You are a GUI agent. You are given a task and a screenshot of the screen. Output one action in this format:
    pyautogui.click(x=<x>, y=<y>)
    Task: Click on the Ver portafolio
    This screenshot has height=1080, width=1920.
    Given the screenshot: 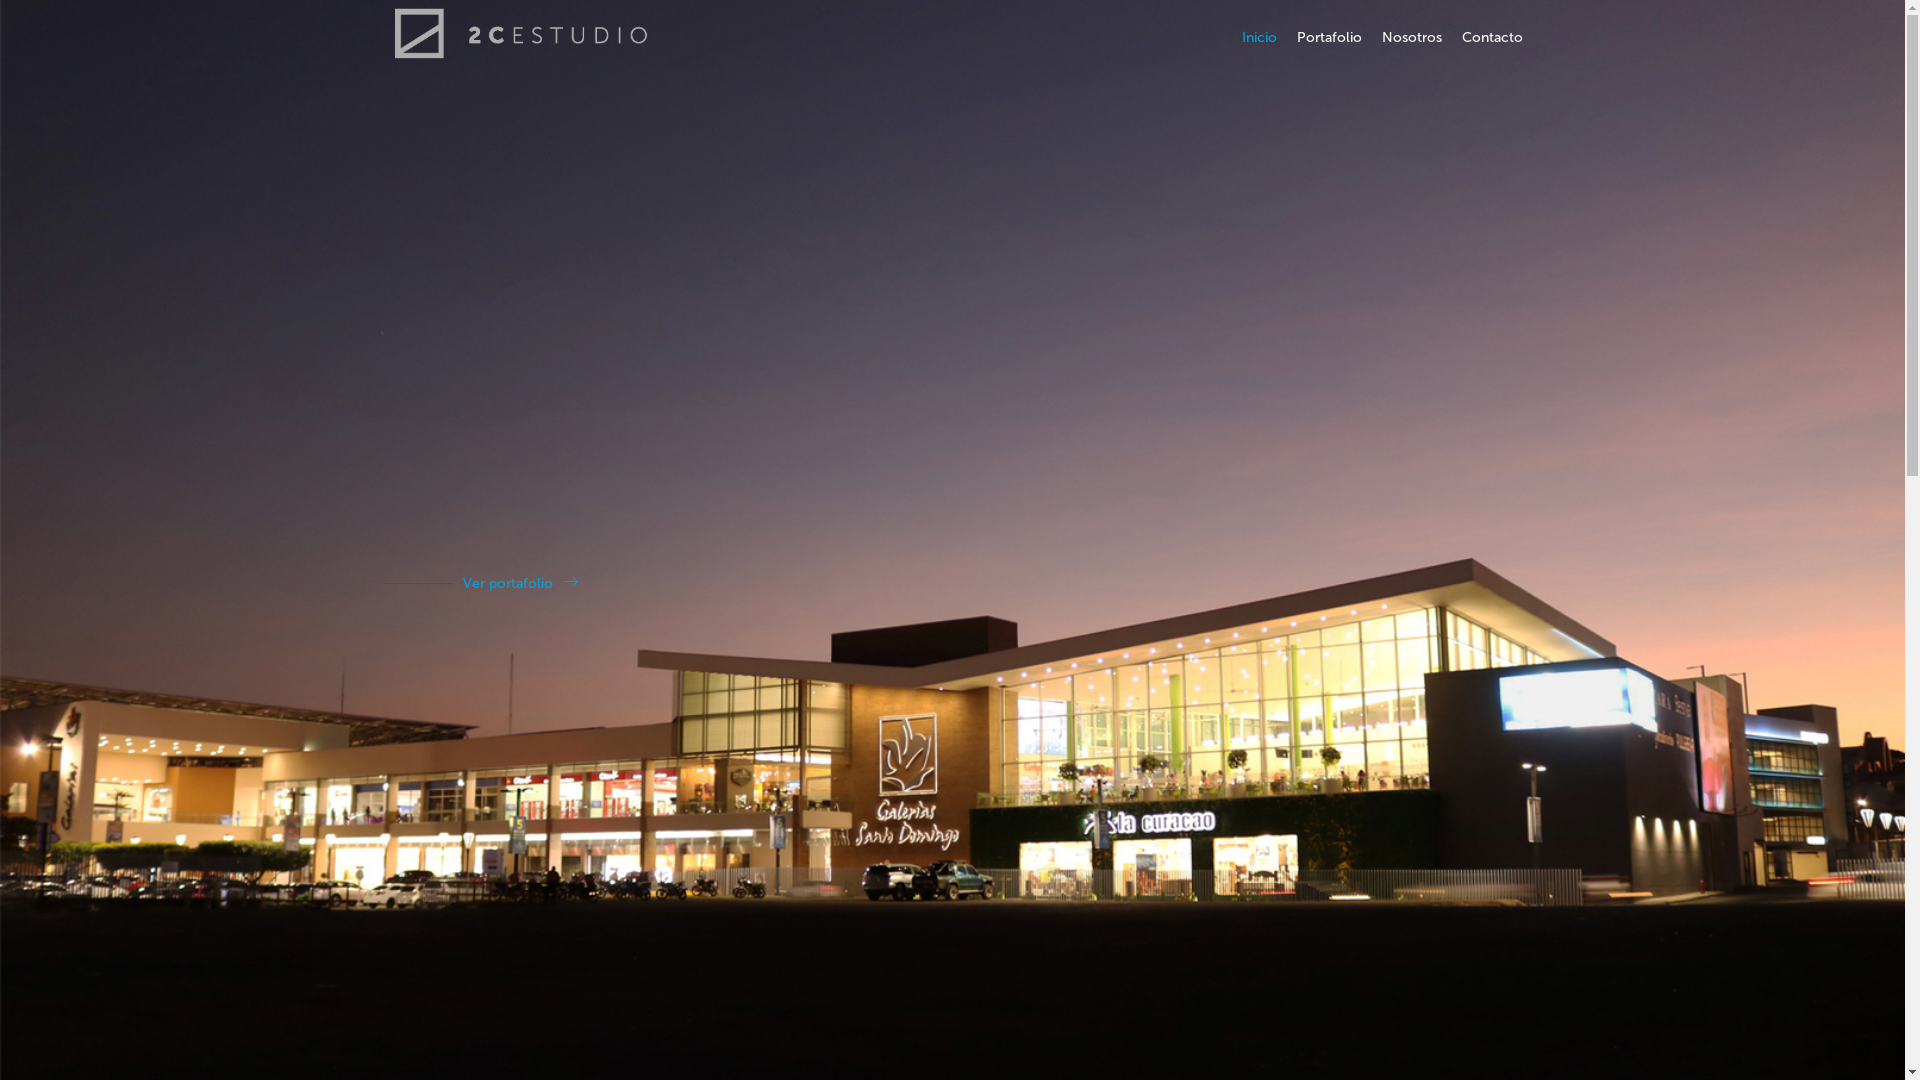 What is the action you would take?
    pyautogui.click(x=520, y=583)
    